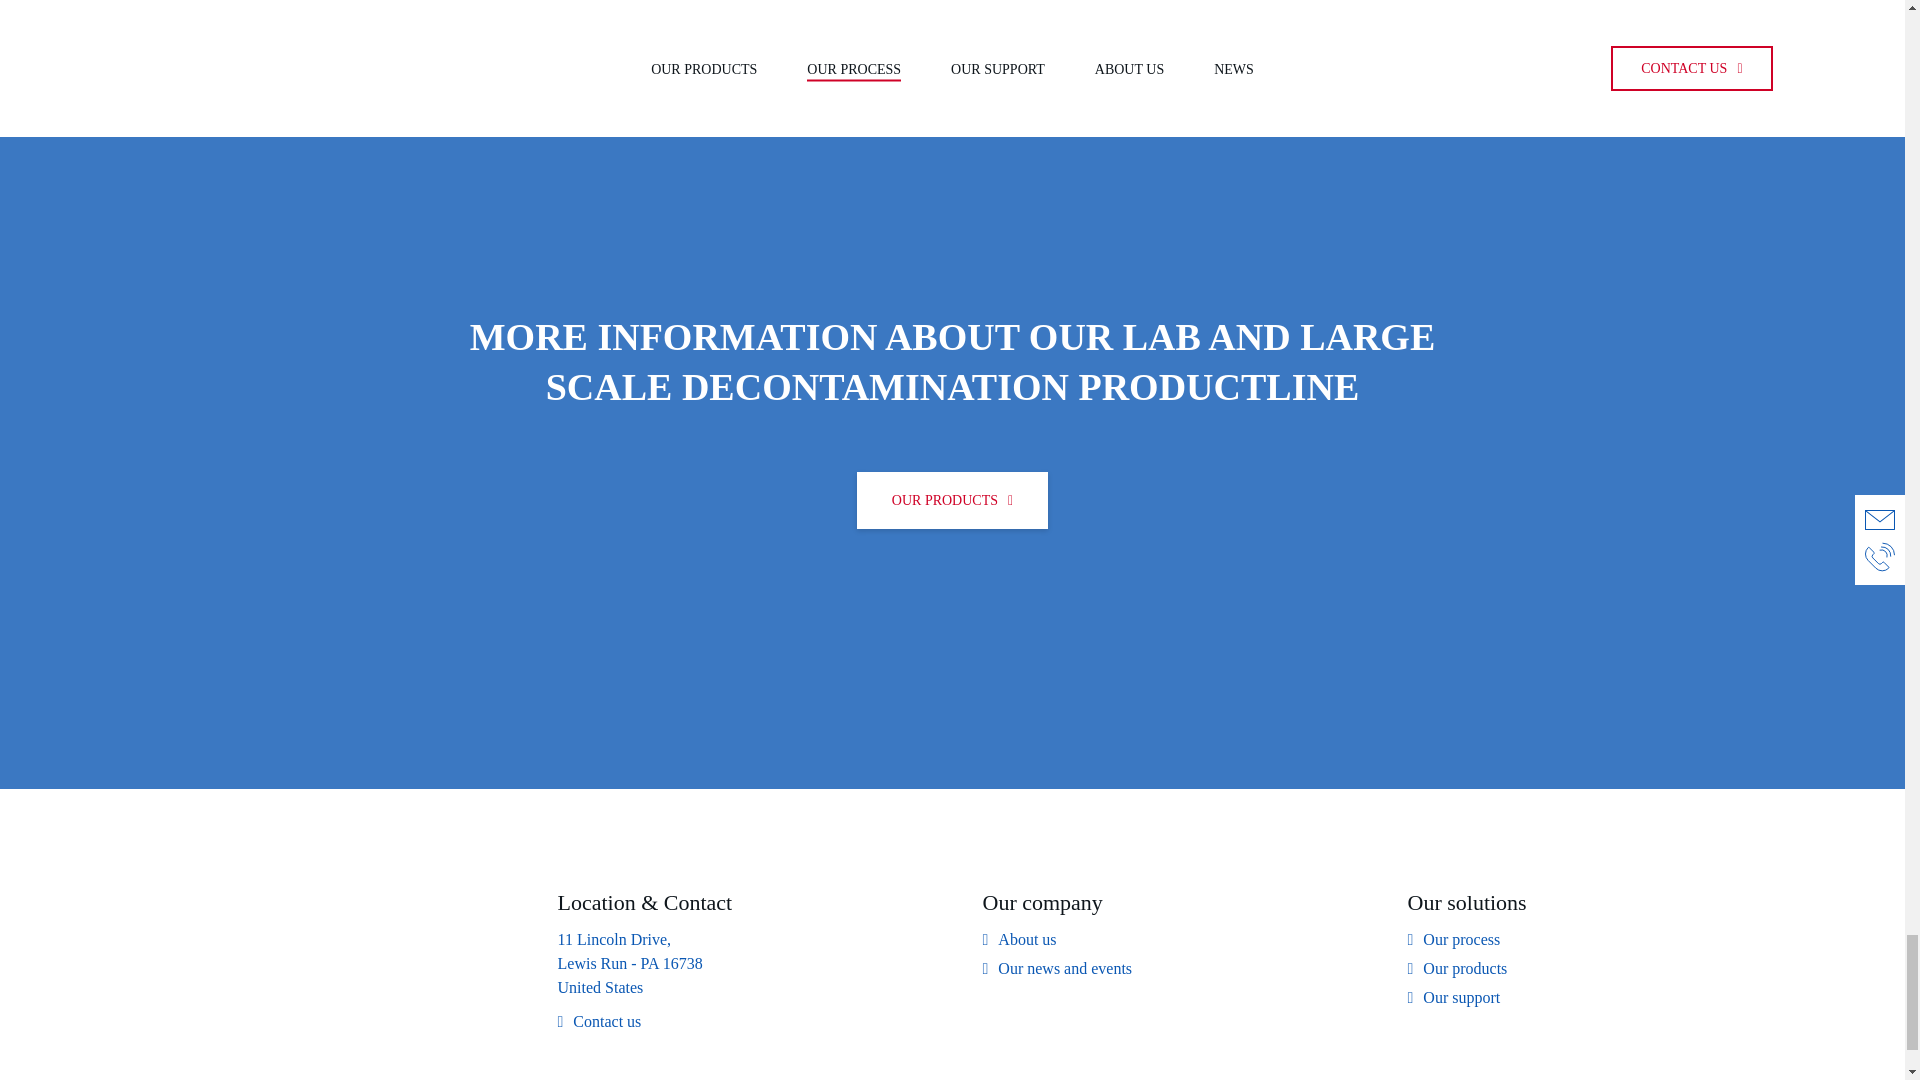  Describe the element at coordinates (1457, 968) in the screenshot. I see `Our products` at that location.